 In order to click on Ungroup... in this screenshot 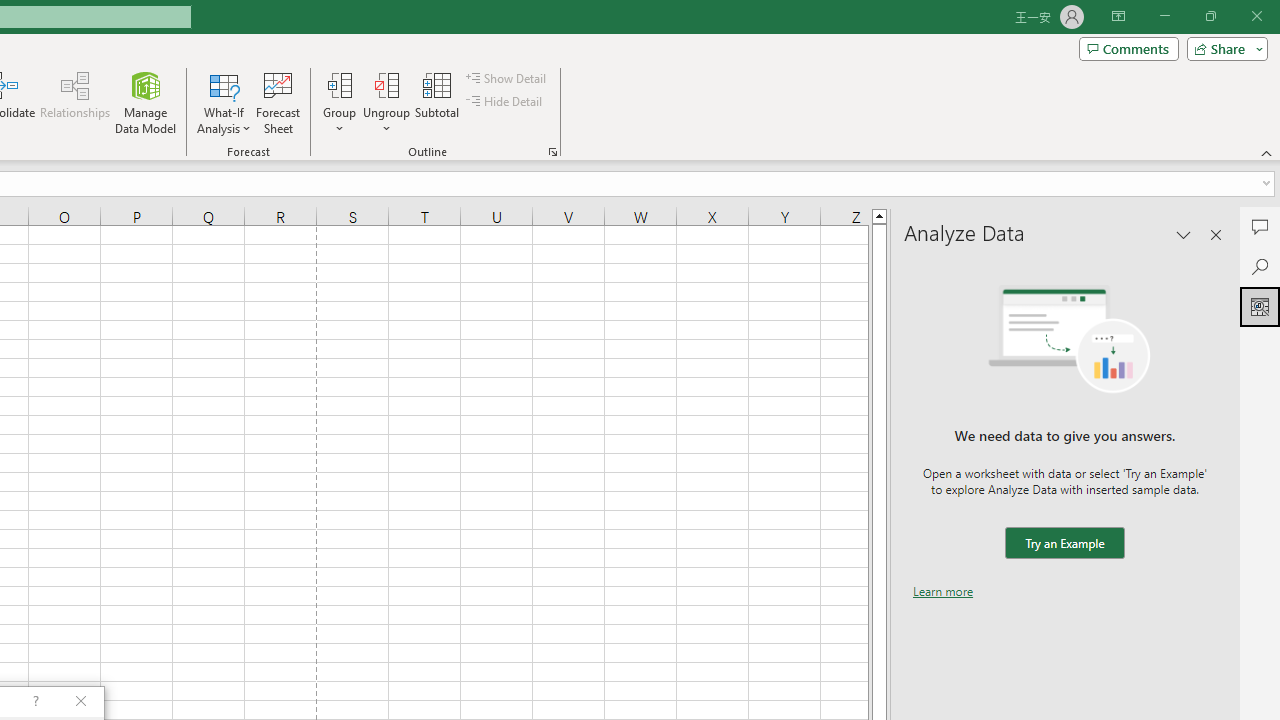, I will do `click(386, 102)`.